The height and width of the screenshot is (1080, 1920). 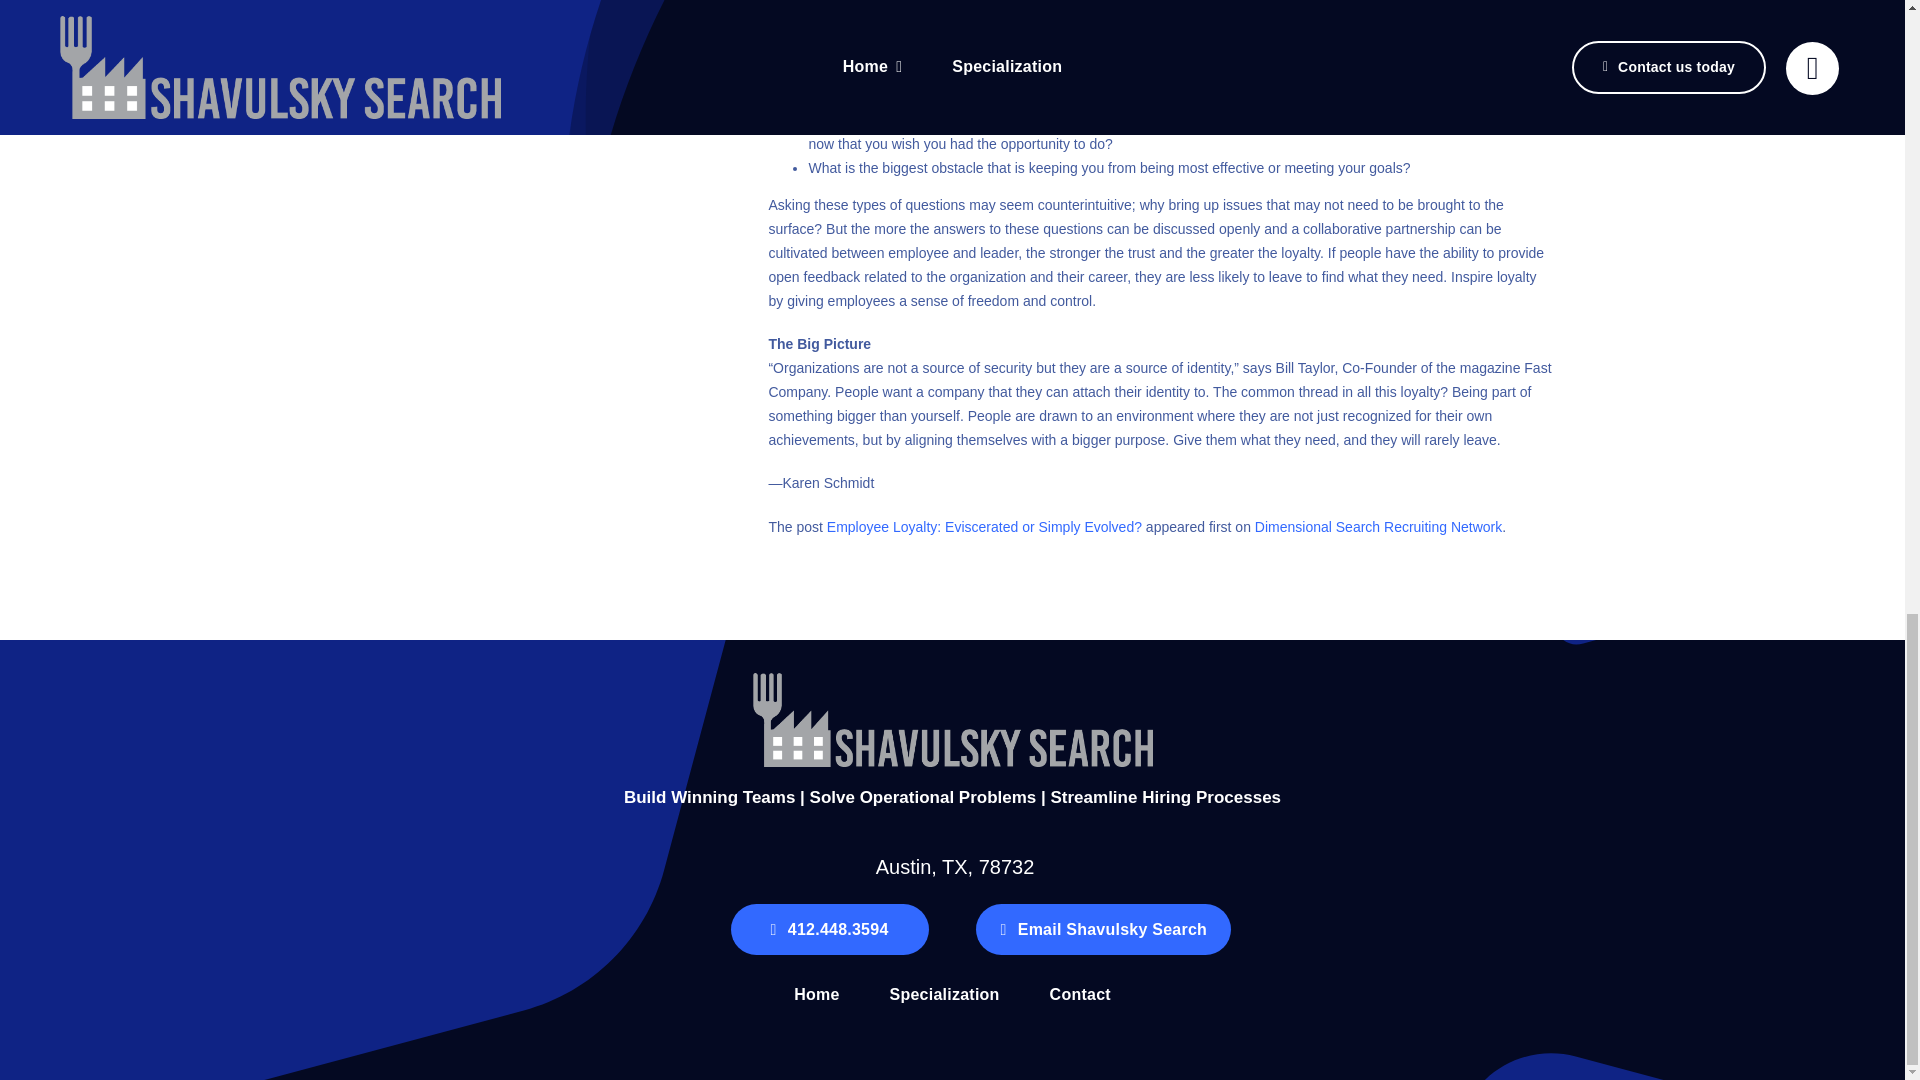 What do you see at coordinates (1102, 928) in the screenshot?
I see `Email Shavulsky Search` at bounding box center [1102, 928].